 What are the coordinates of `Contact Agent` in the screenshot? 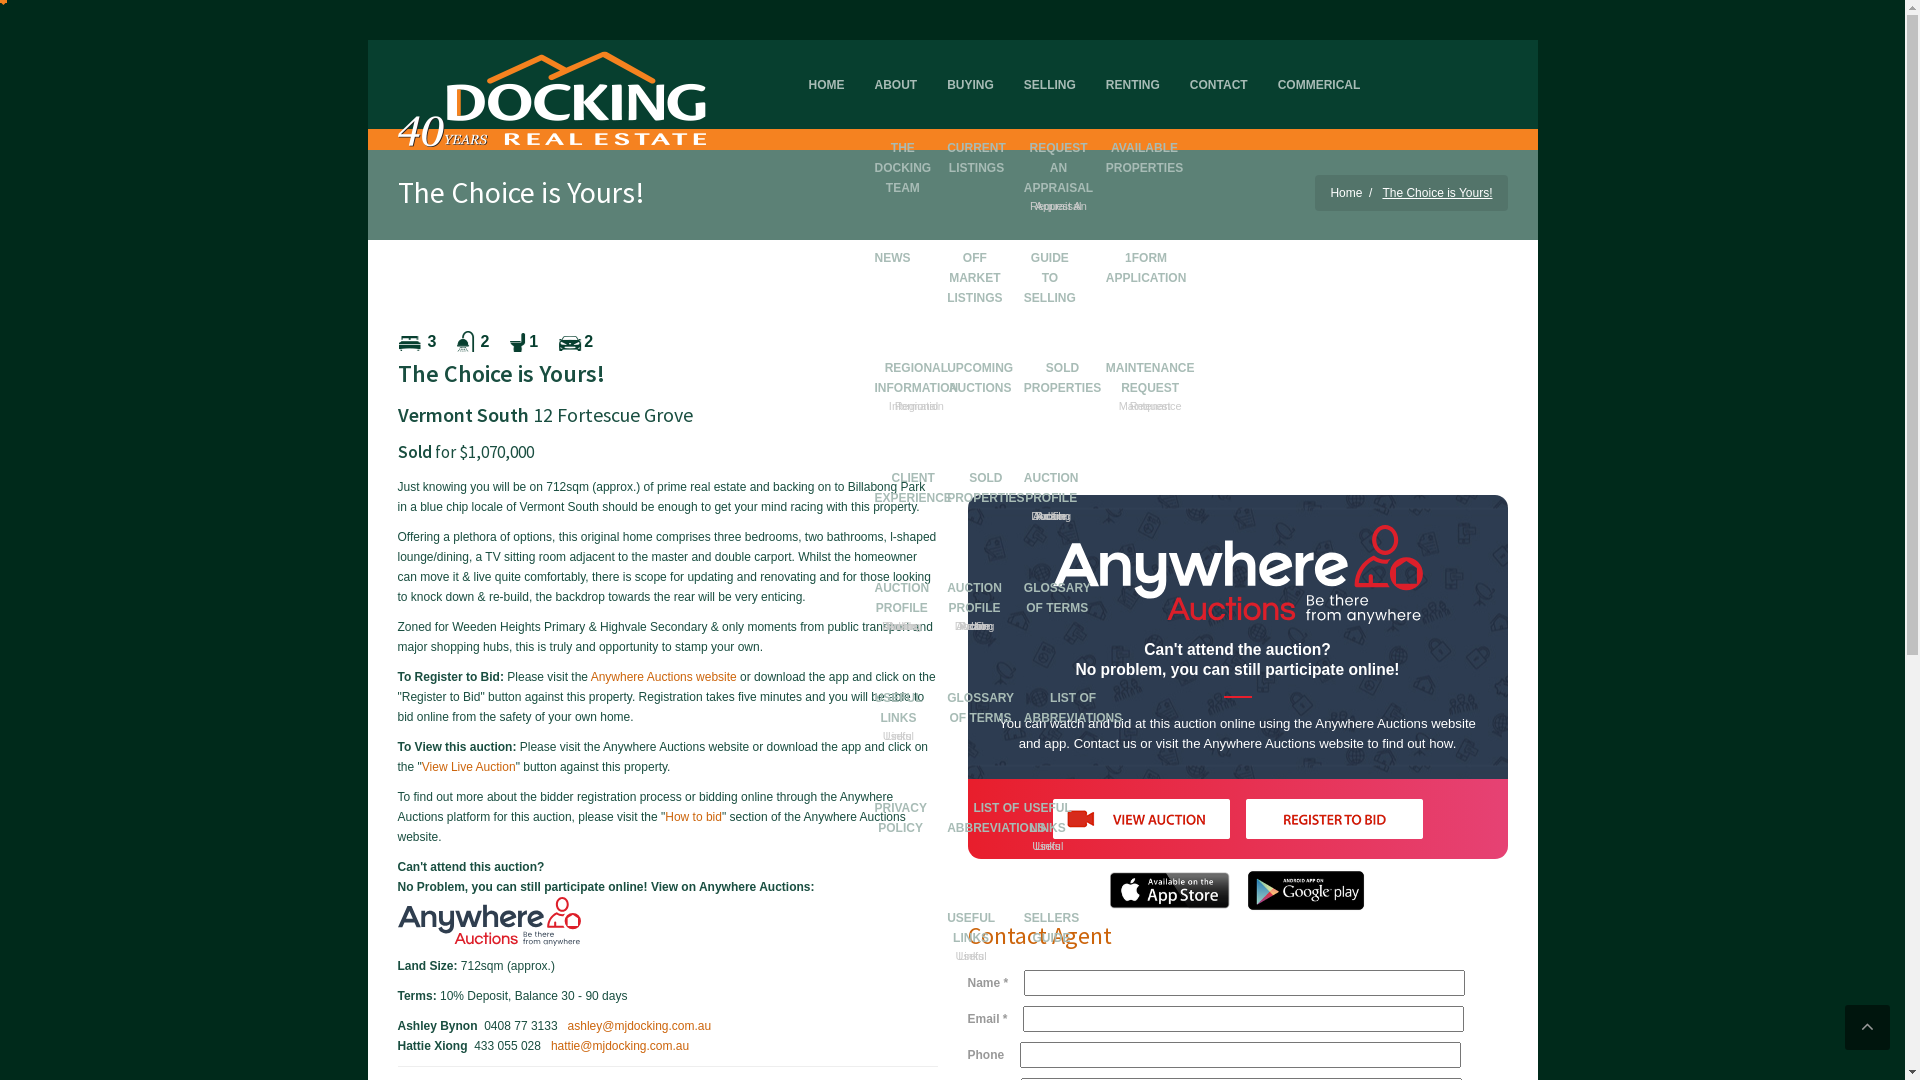 It's located at (1040, 936).